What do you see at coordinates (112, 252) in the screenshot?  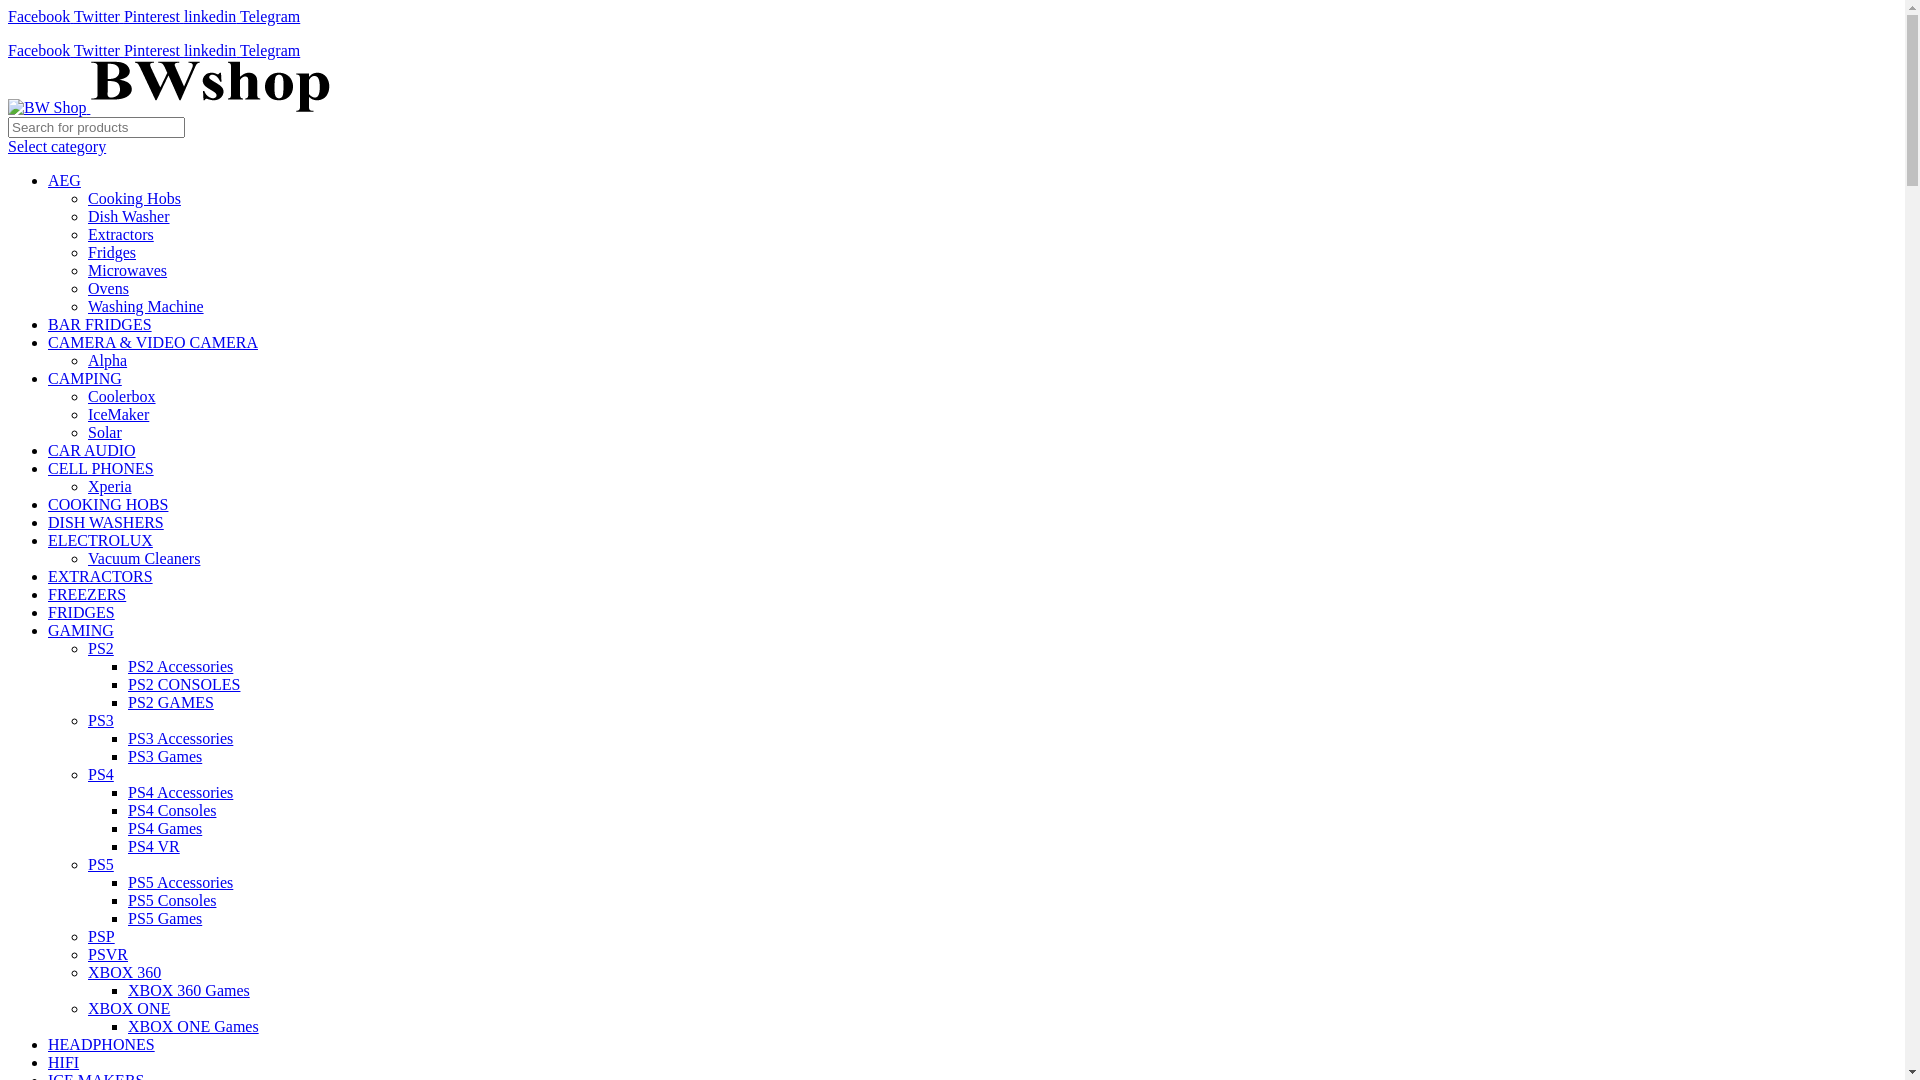 I see `Fridges` at bounding box center [112, 252].